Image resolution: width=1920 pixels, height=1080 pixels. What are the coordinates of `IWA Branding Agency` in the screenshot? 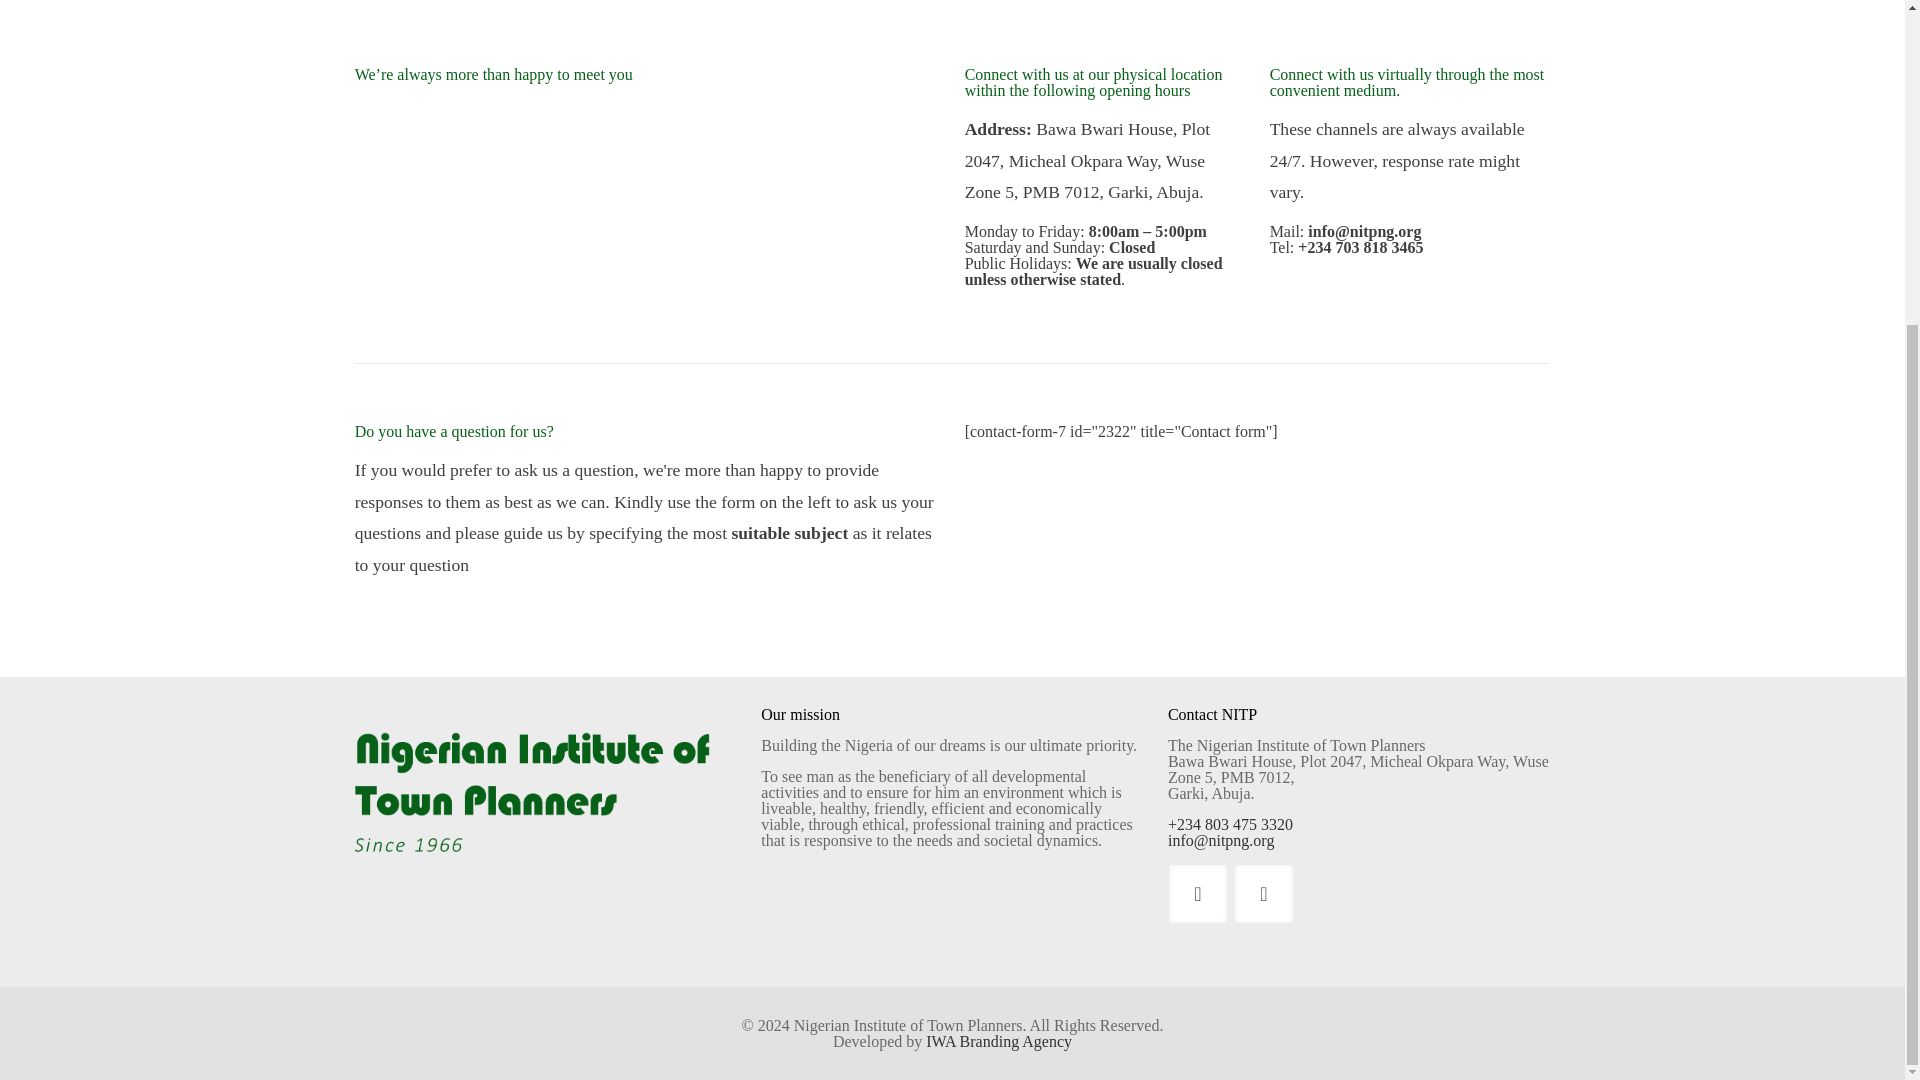 It's located at (998, 1040).